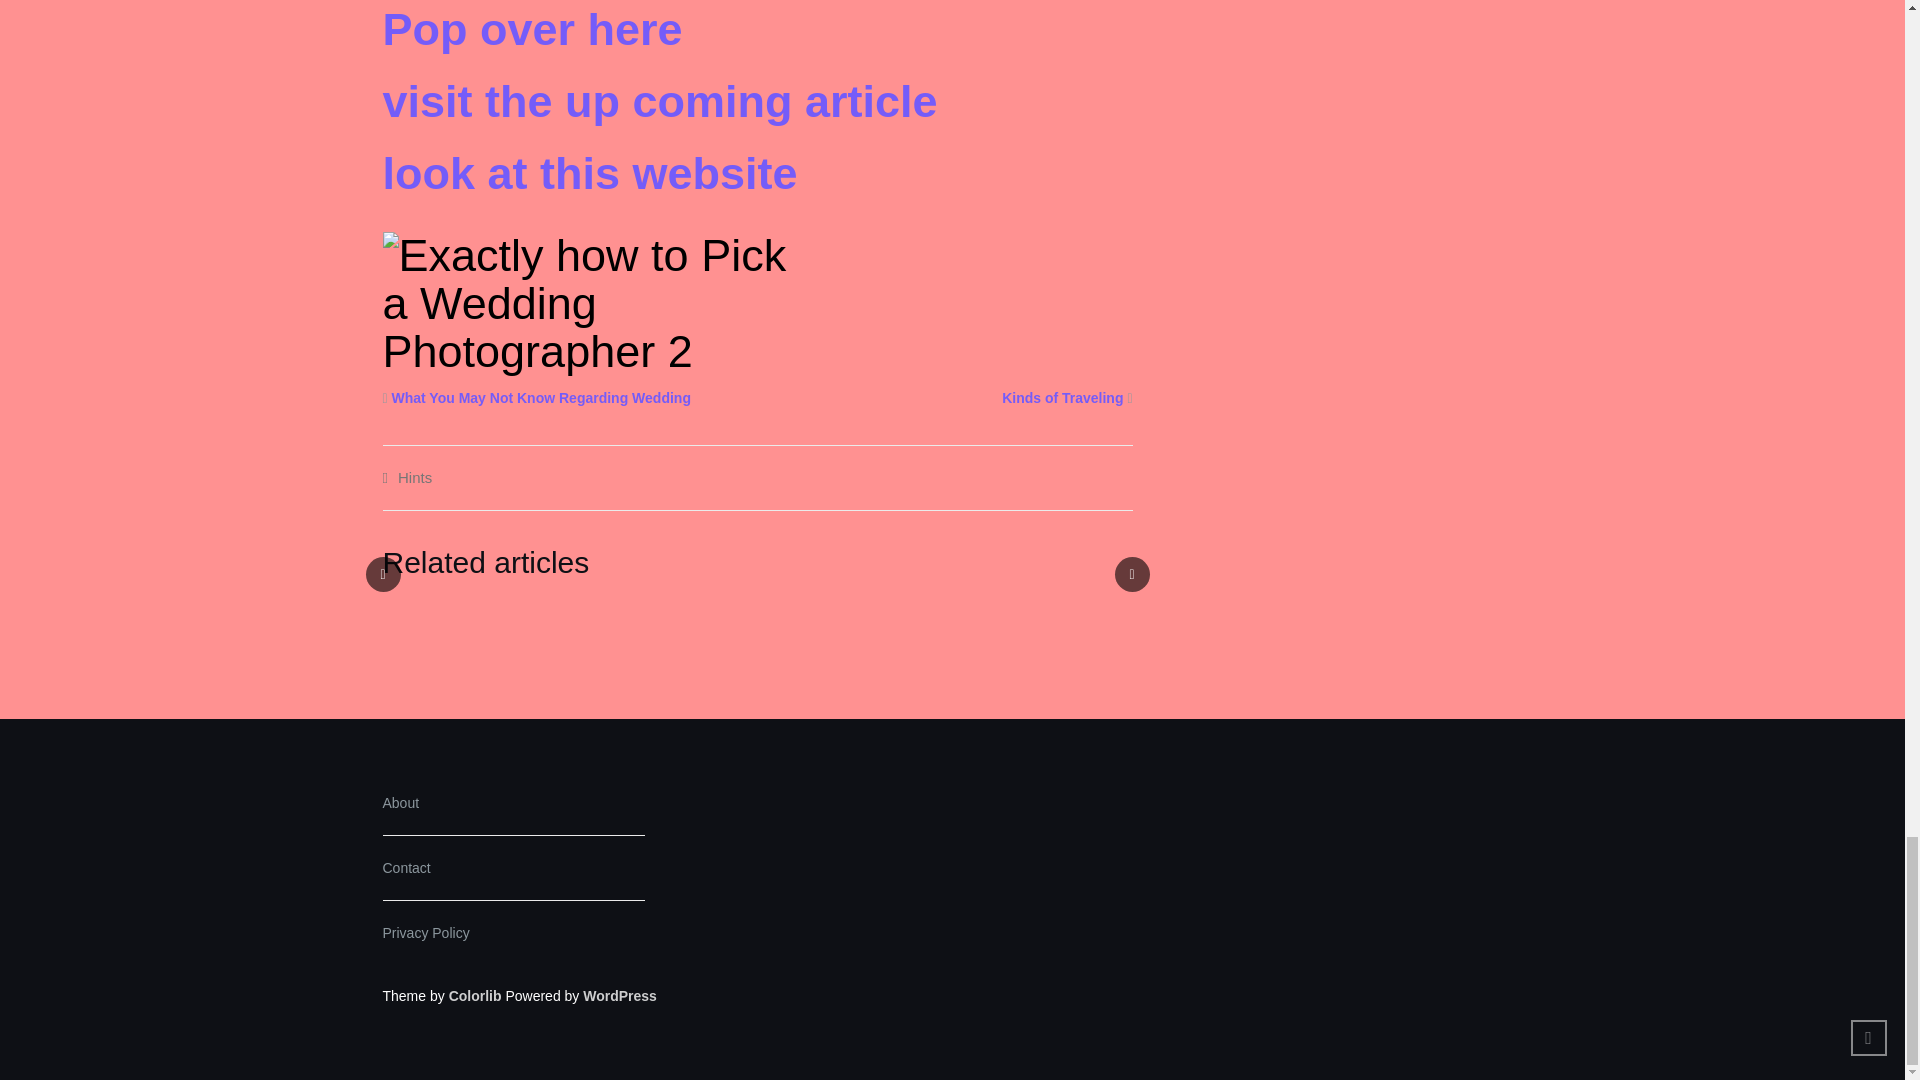 The image size is (1920, 1080). Describe the element at coordinates (532, 30) in the screenshot. I see `Pop over here` at that location.